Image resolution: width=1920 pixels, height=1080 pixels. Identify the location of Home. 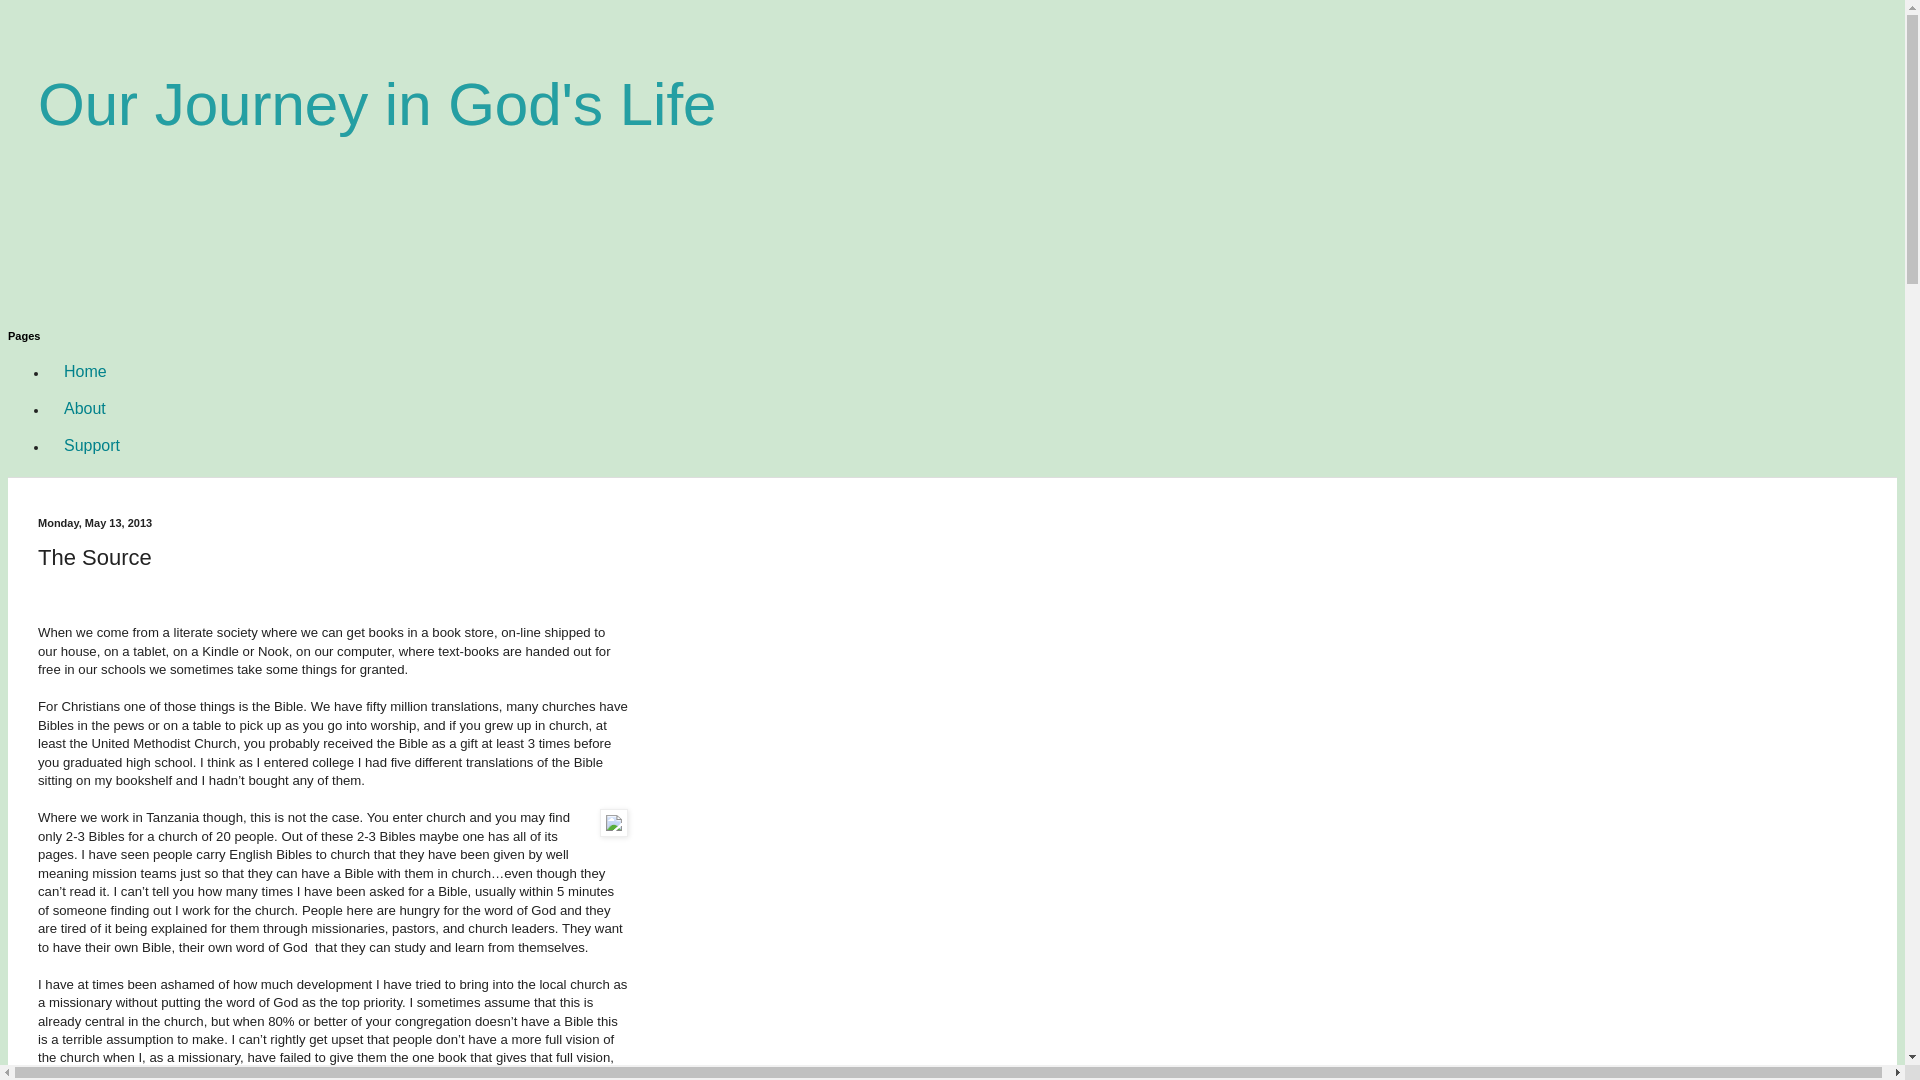
(85, 371).